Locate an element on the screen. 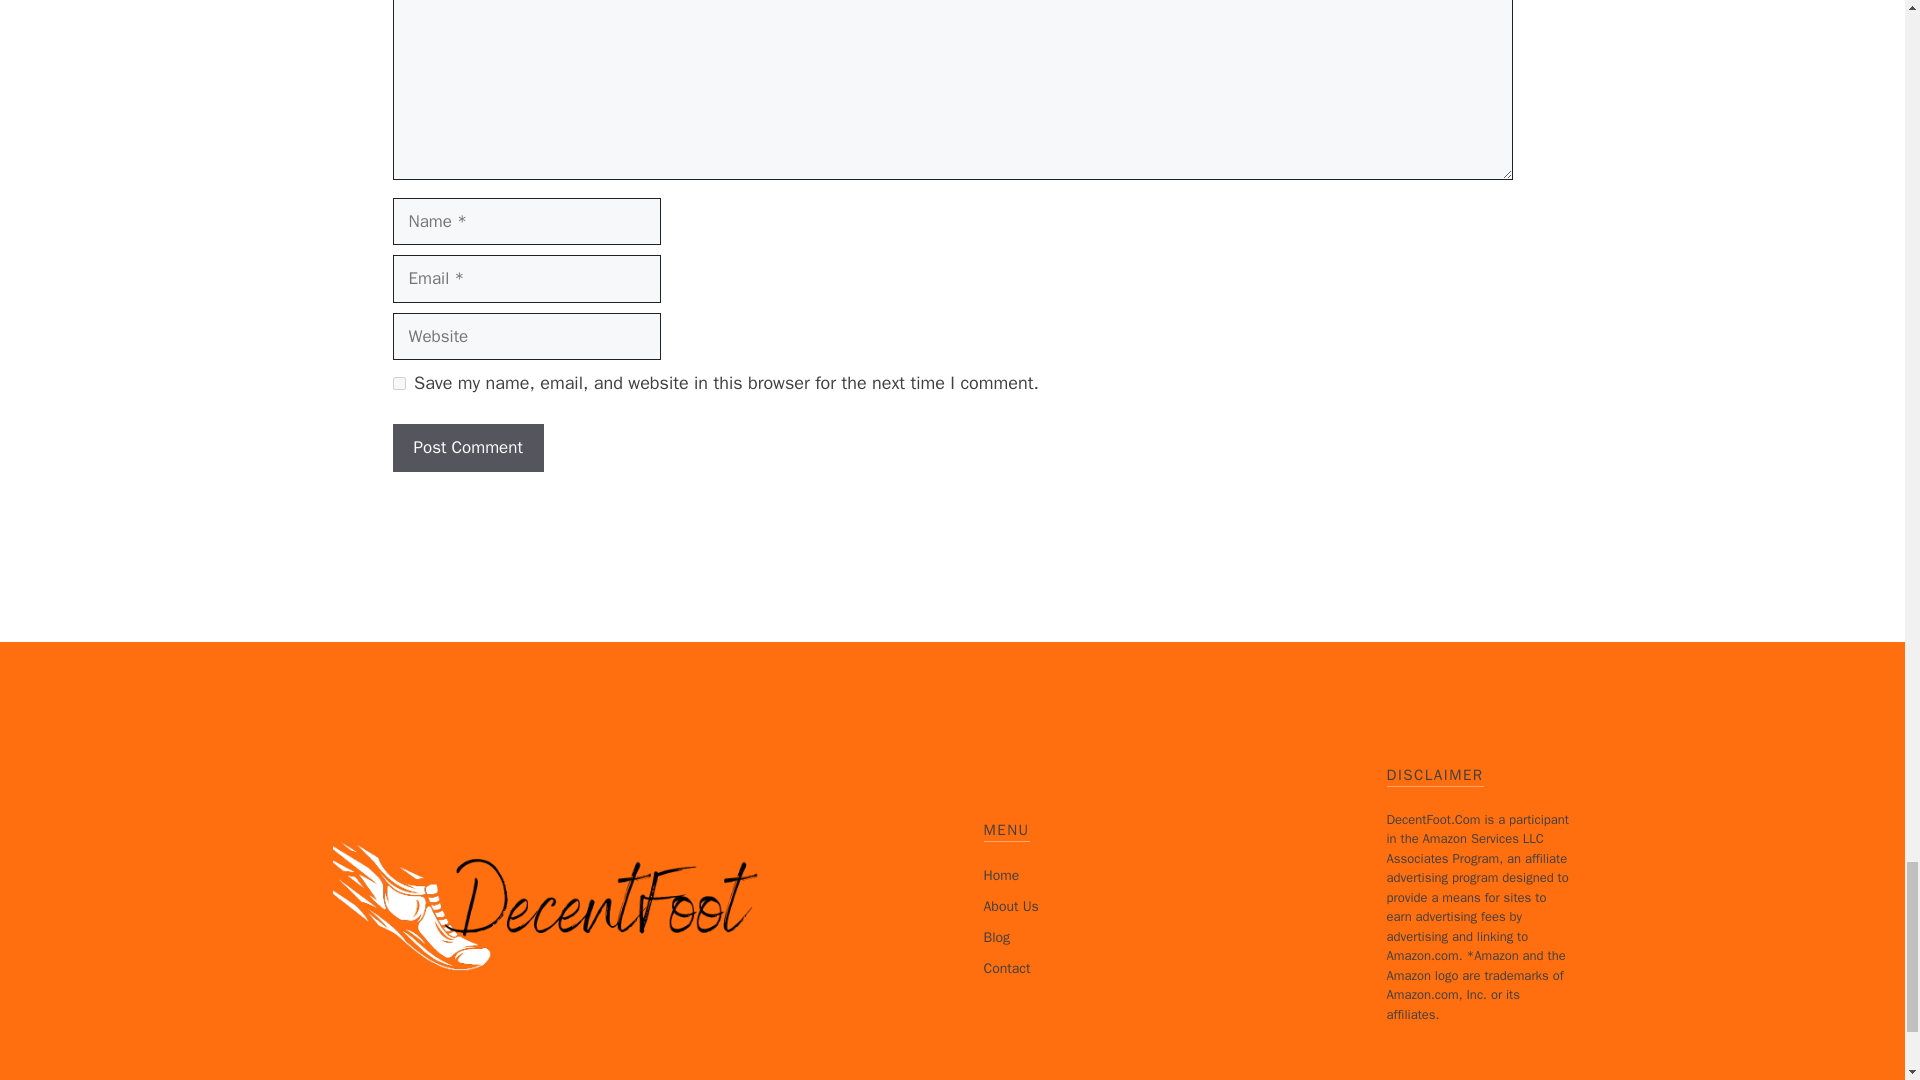 The image size is (1920, 1080). Home is located at coordinates (1001, 876).